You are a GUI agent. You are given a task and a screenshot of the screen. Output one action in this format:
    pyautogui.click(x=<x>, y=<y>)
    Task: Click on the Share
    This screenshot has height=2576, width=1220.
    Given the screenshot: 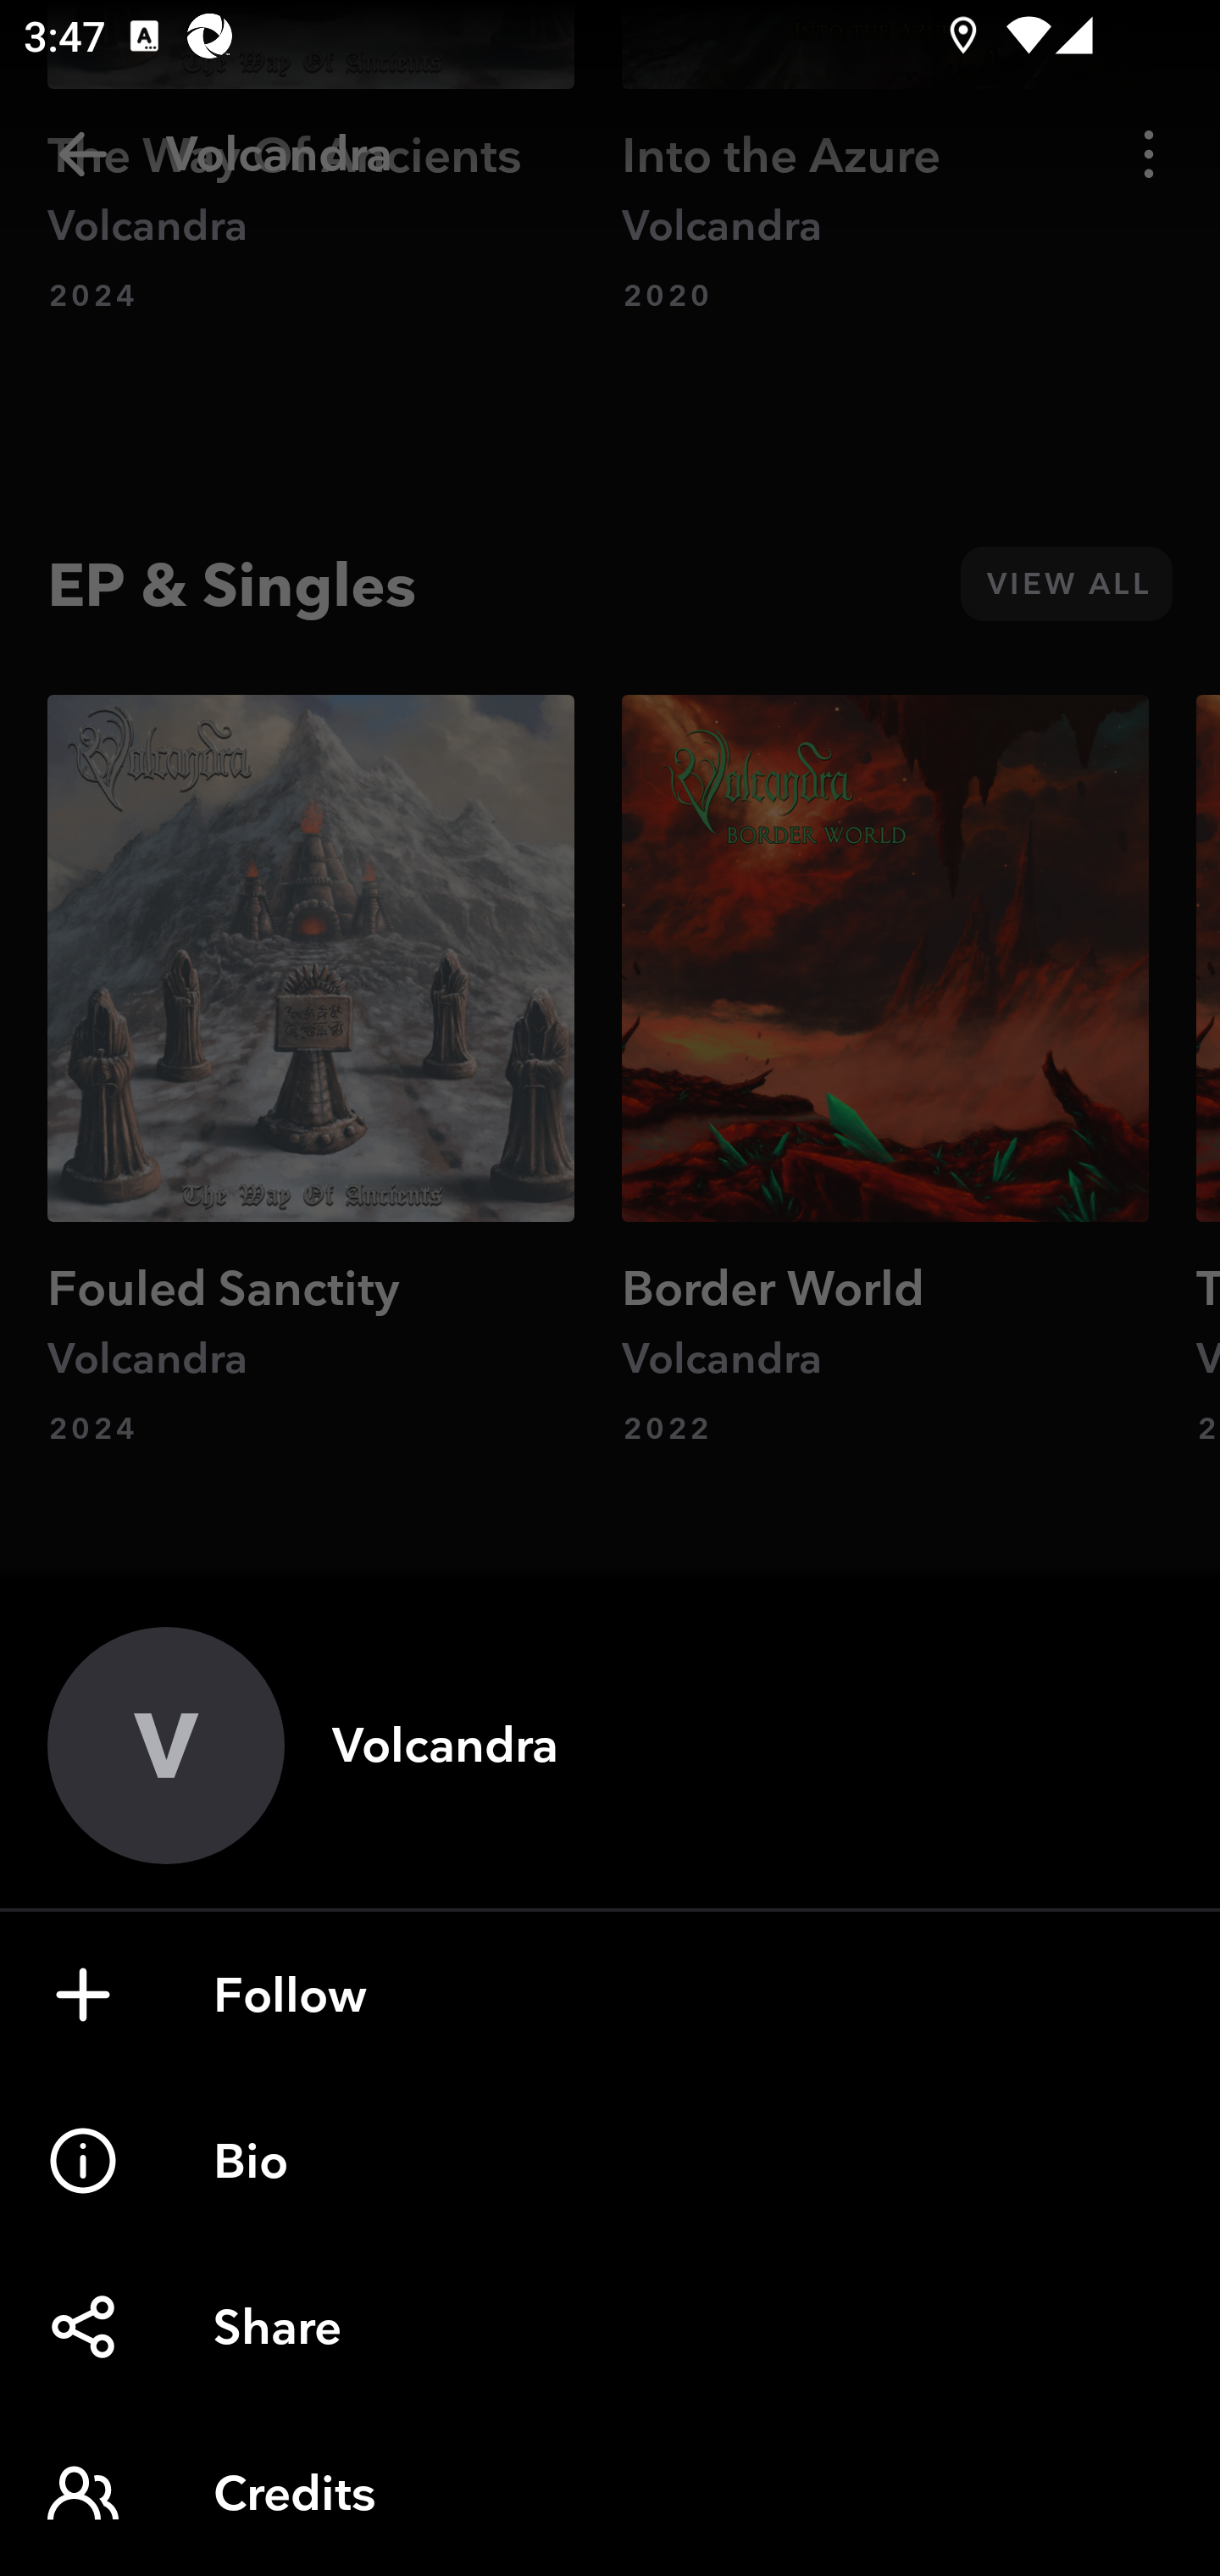 What is the action you would take?
    pyautogui.click(x=610, y=2327)
    